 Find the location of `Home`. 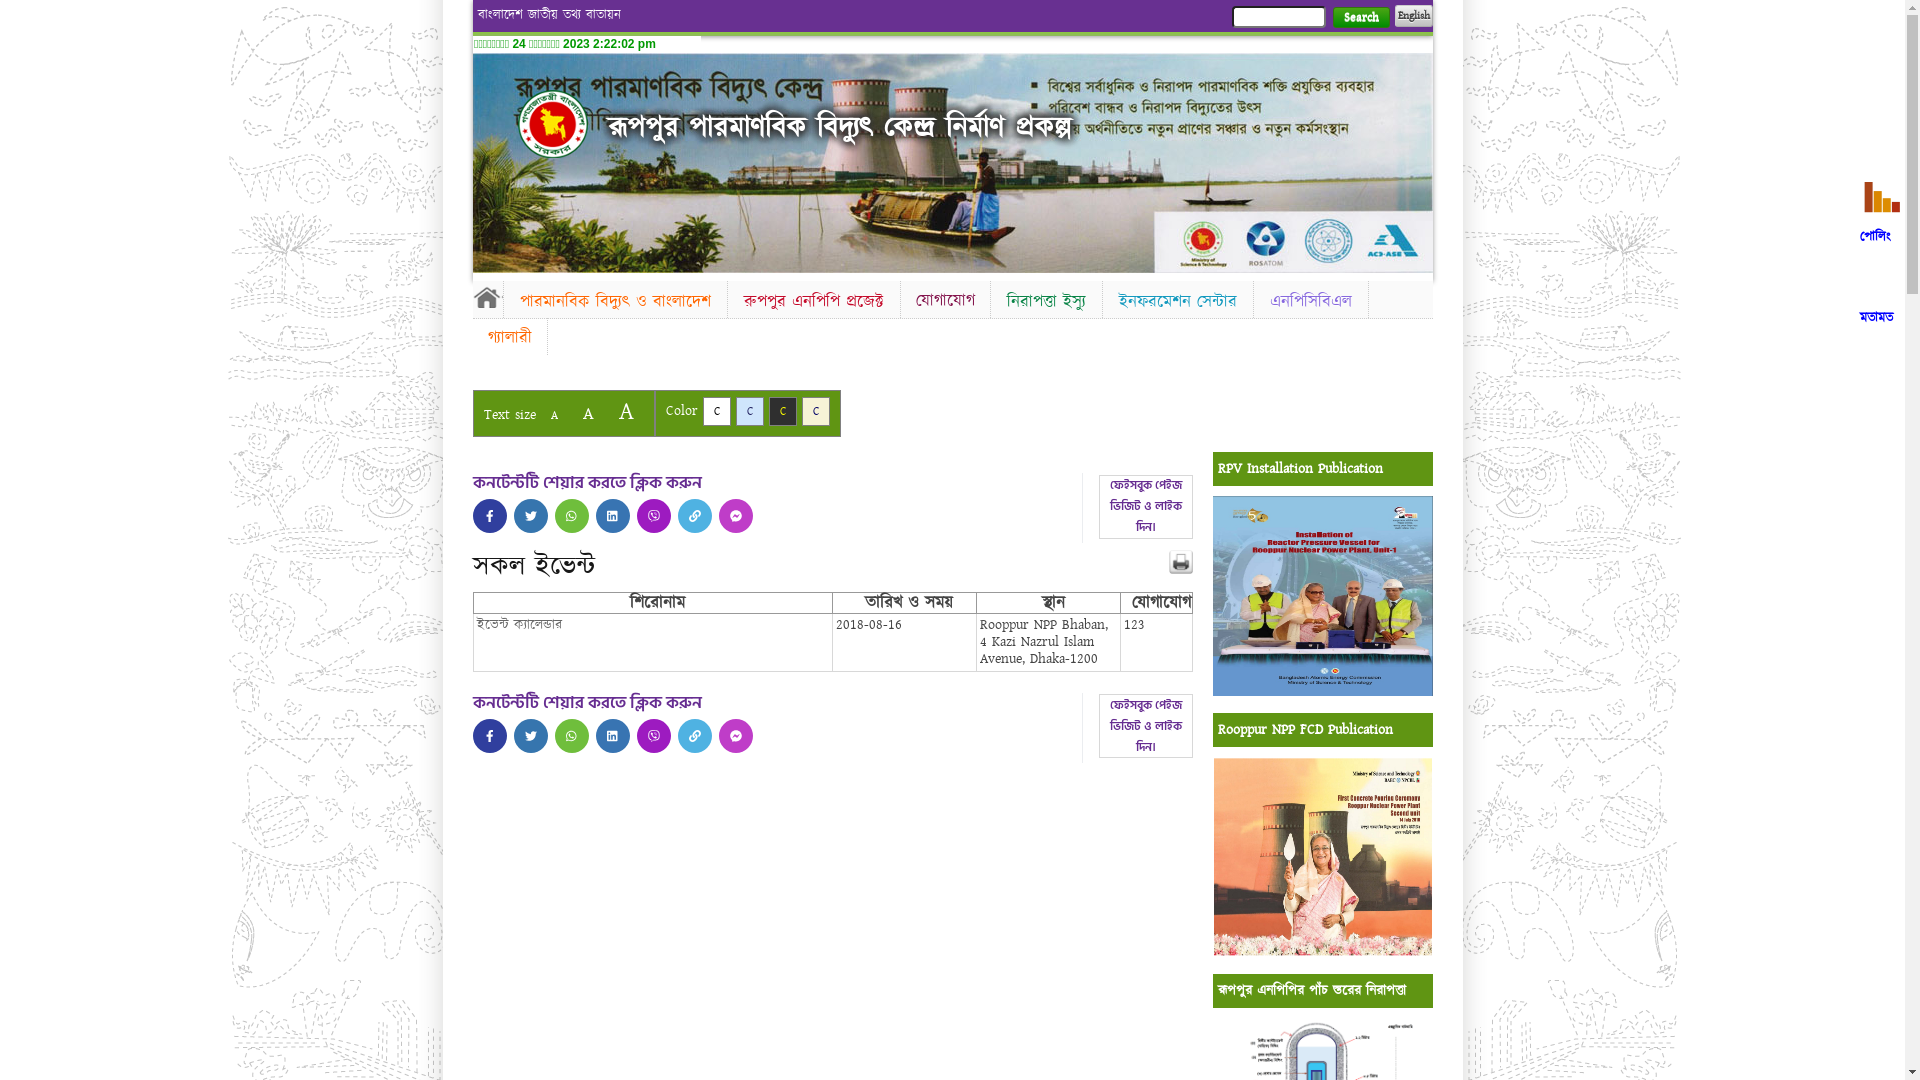

Home is located at coordinates (553, 124).